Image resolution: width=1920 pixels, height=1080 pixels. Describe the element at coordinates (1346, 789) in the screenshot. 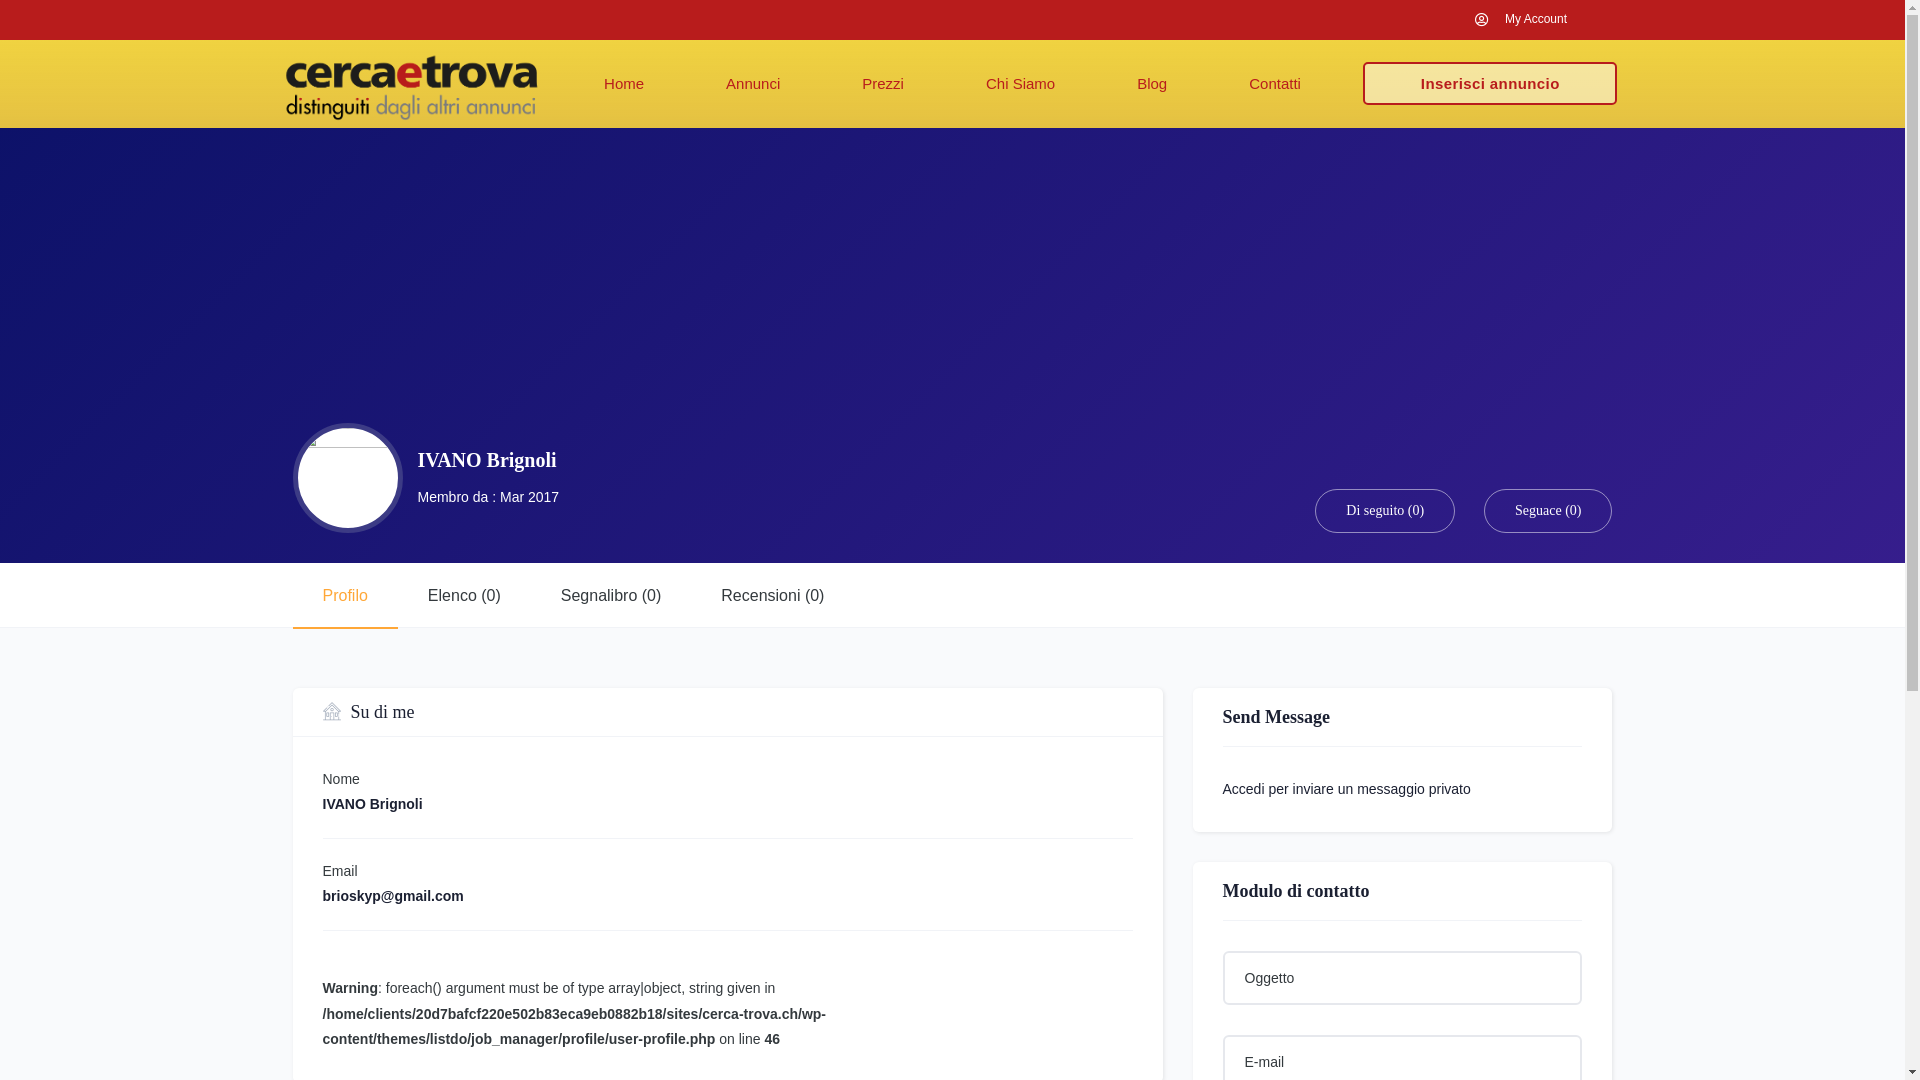

I see `Accedi per inviare un messaggio privato` at that location.